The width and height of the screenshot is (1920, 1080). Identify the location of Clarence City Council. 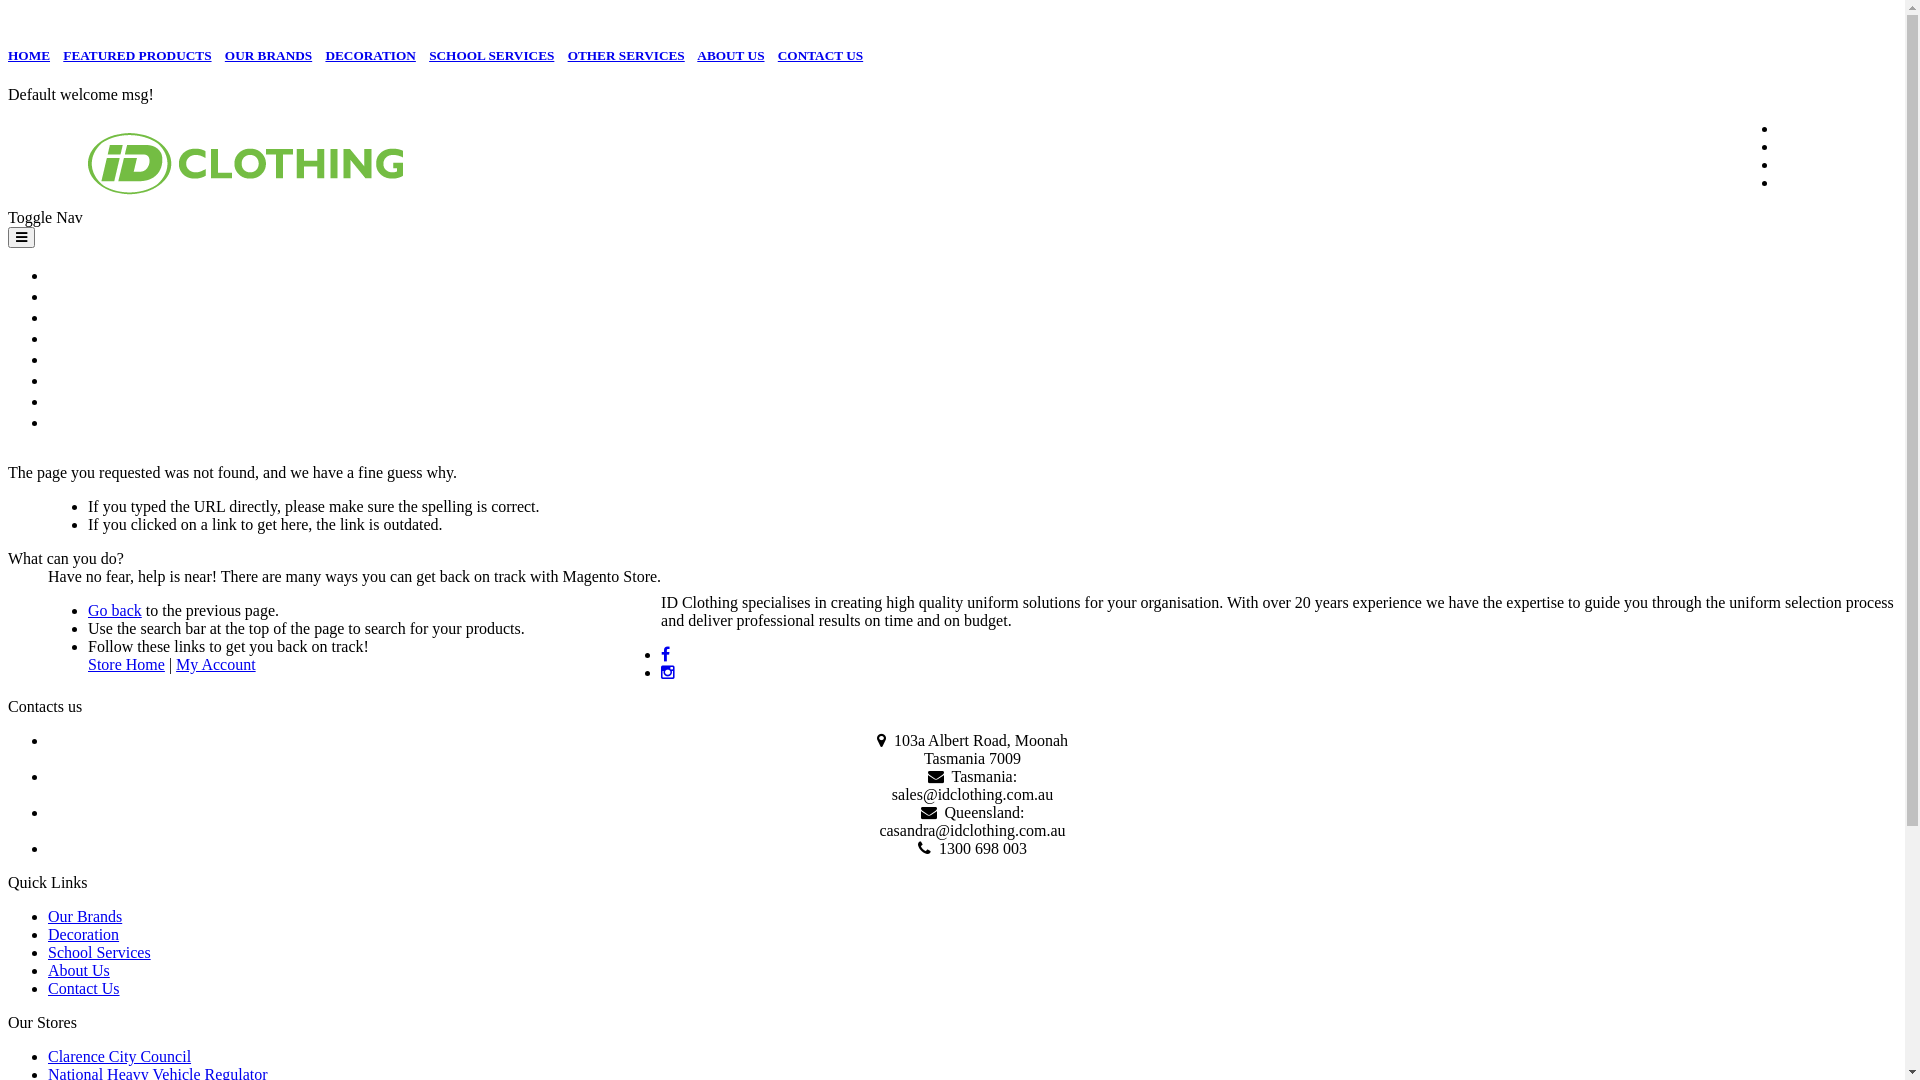
(120, 1056).